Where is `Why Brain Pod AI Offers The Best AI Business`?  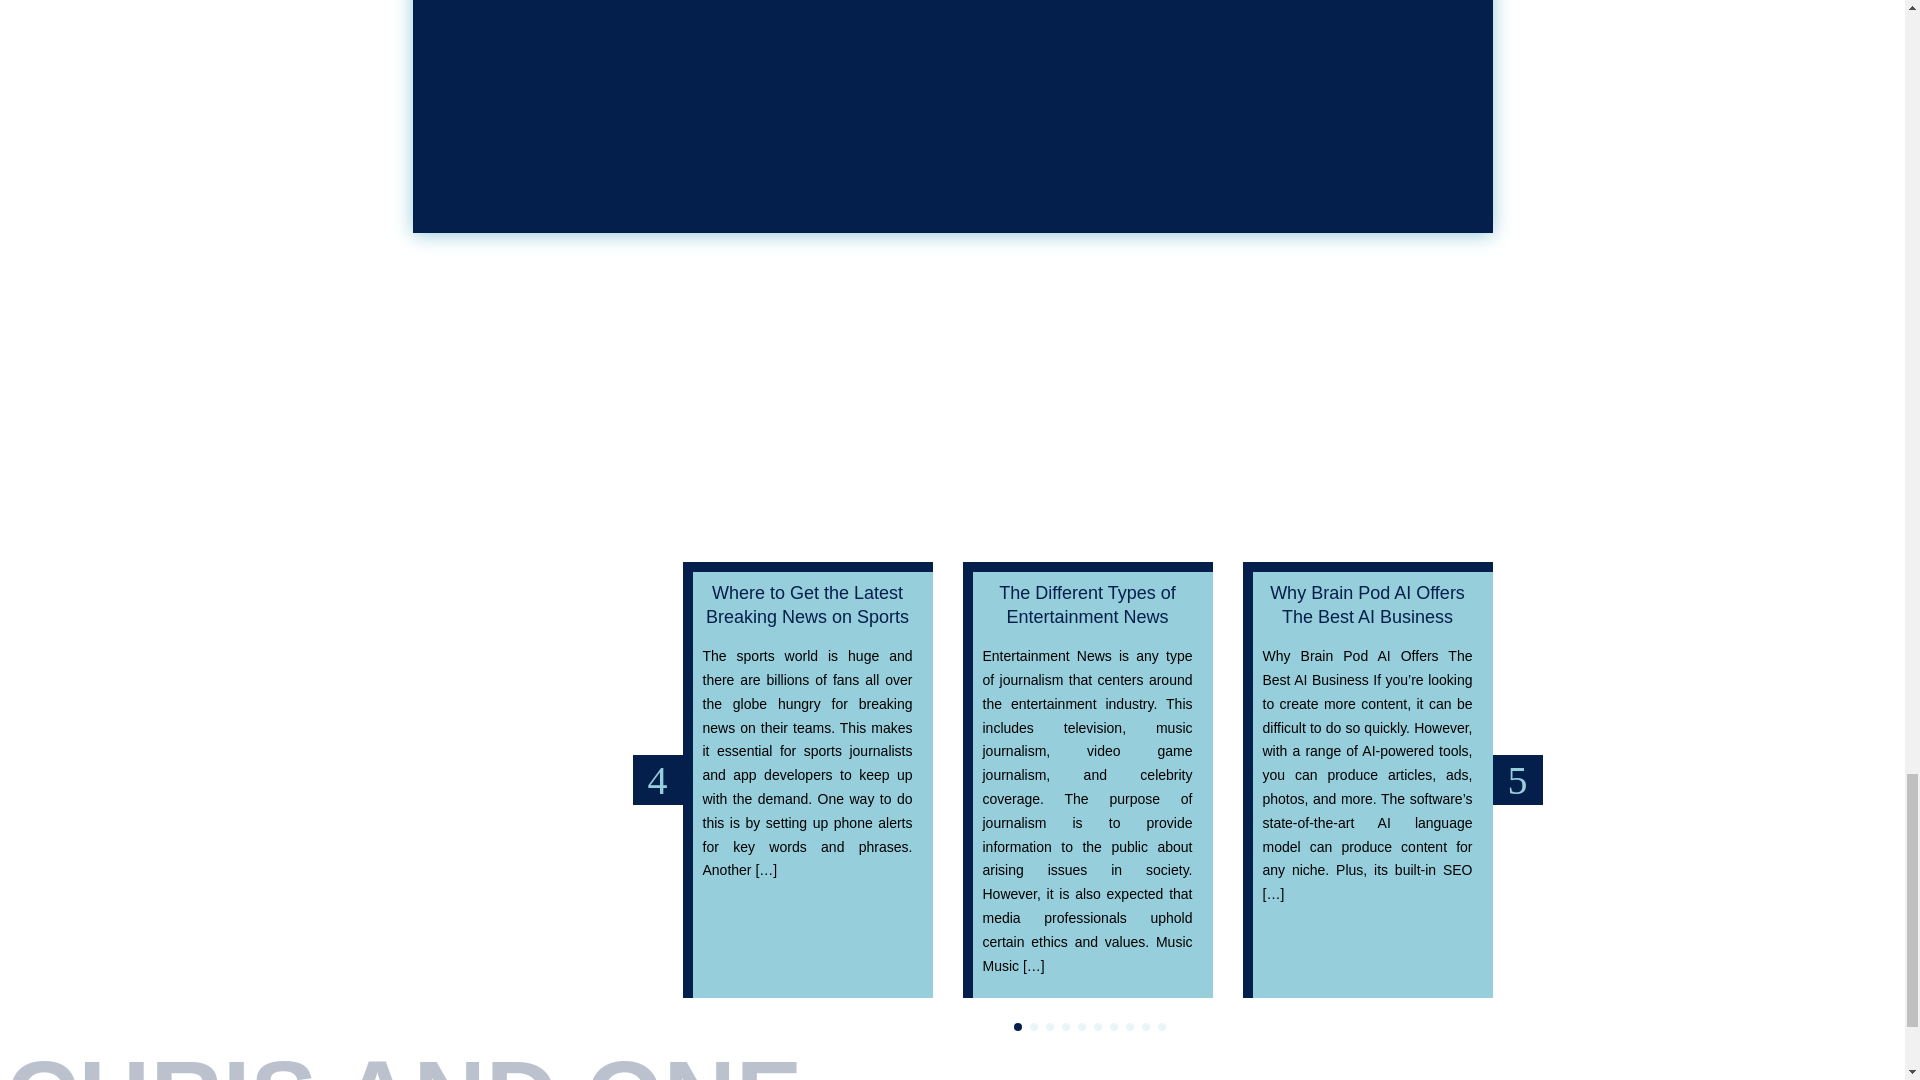
Why Brain Pod AI Offers The Best AI Business is located at coordinates (1366, 604).